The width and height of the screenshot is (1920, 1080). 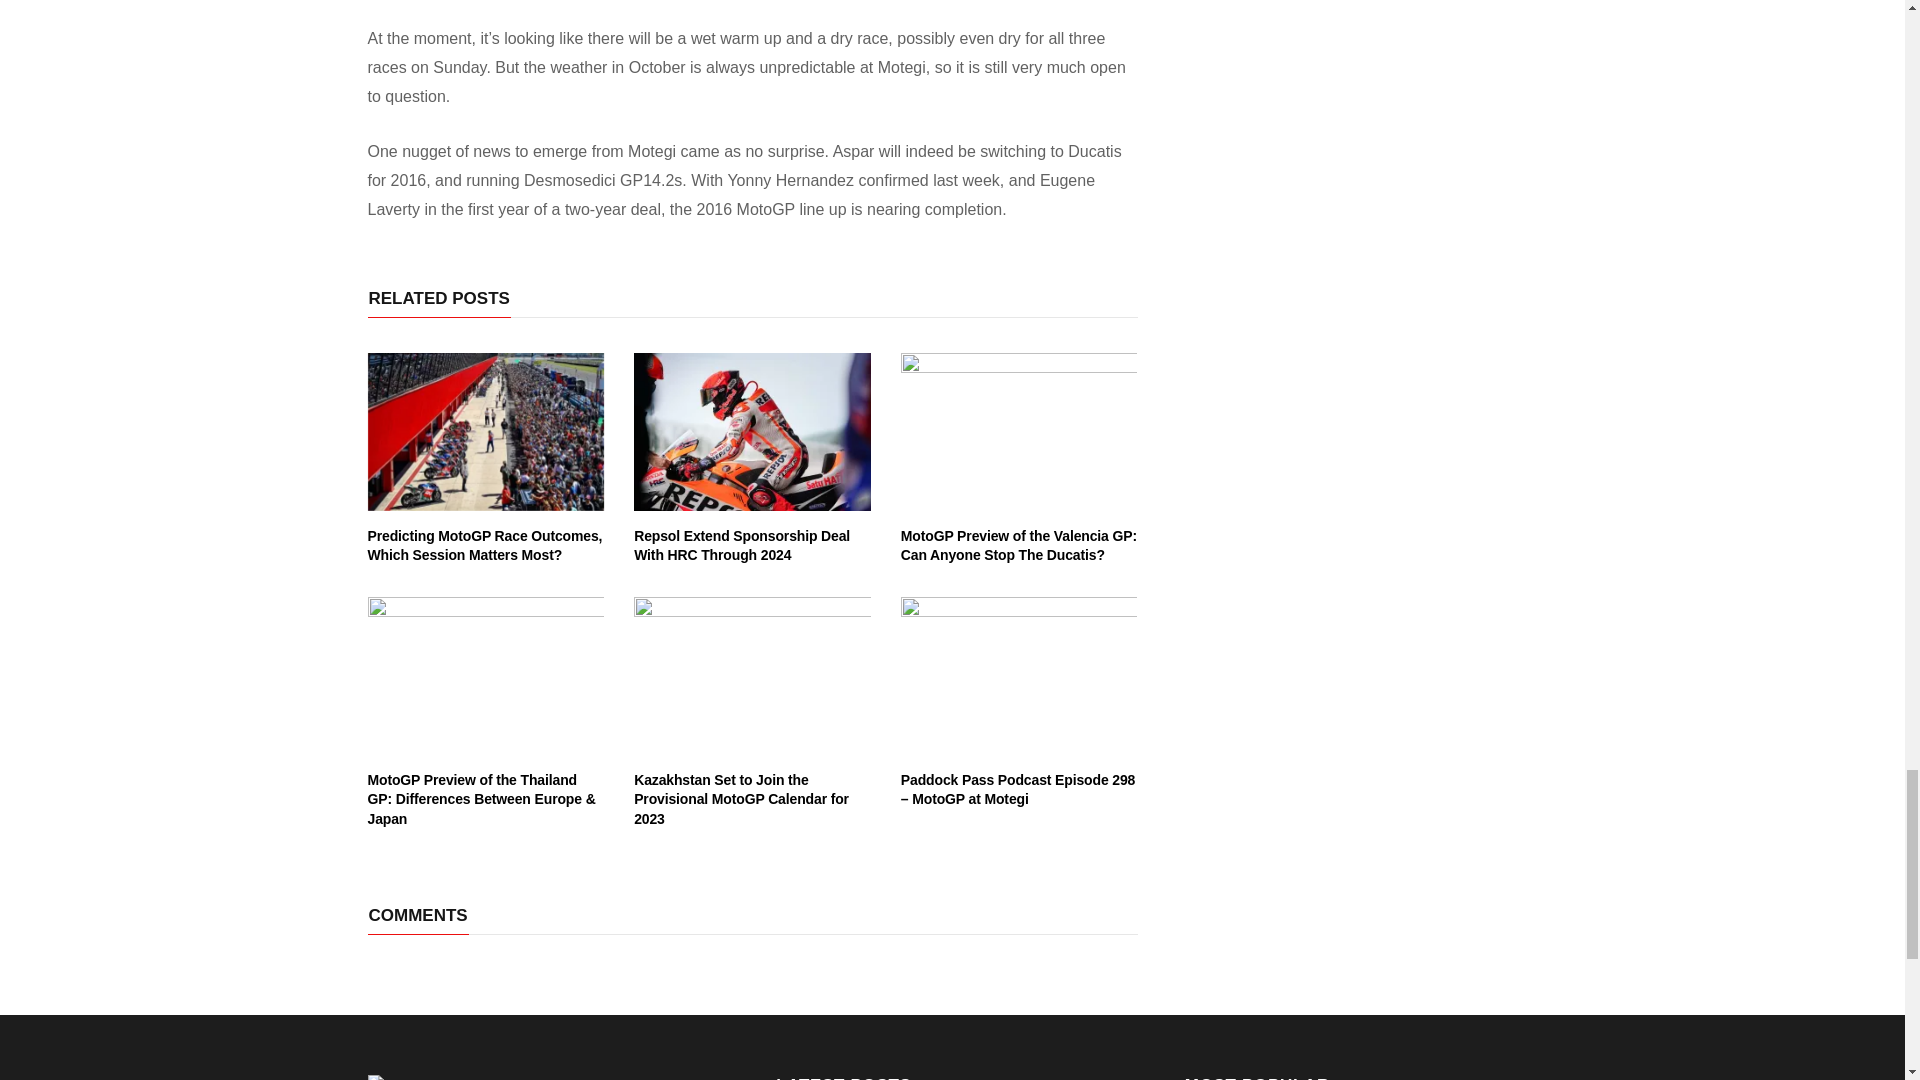 What do you see at coordinates (485, 546) in the screenshot?
I see `Predicting MotoGP Race Outcomes, Which Session Matters Most?` at bounding box center [485, 546].